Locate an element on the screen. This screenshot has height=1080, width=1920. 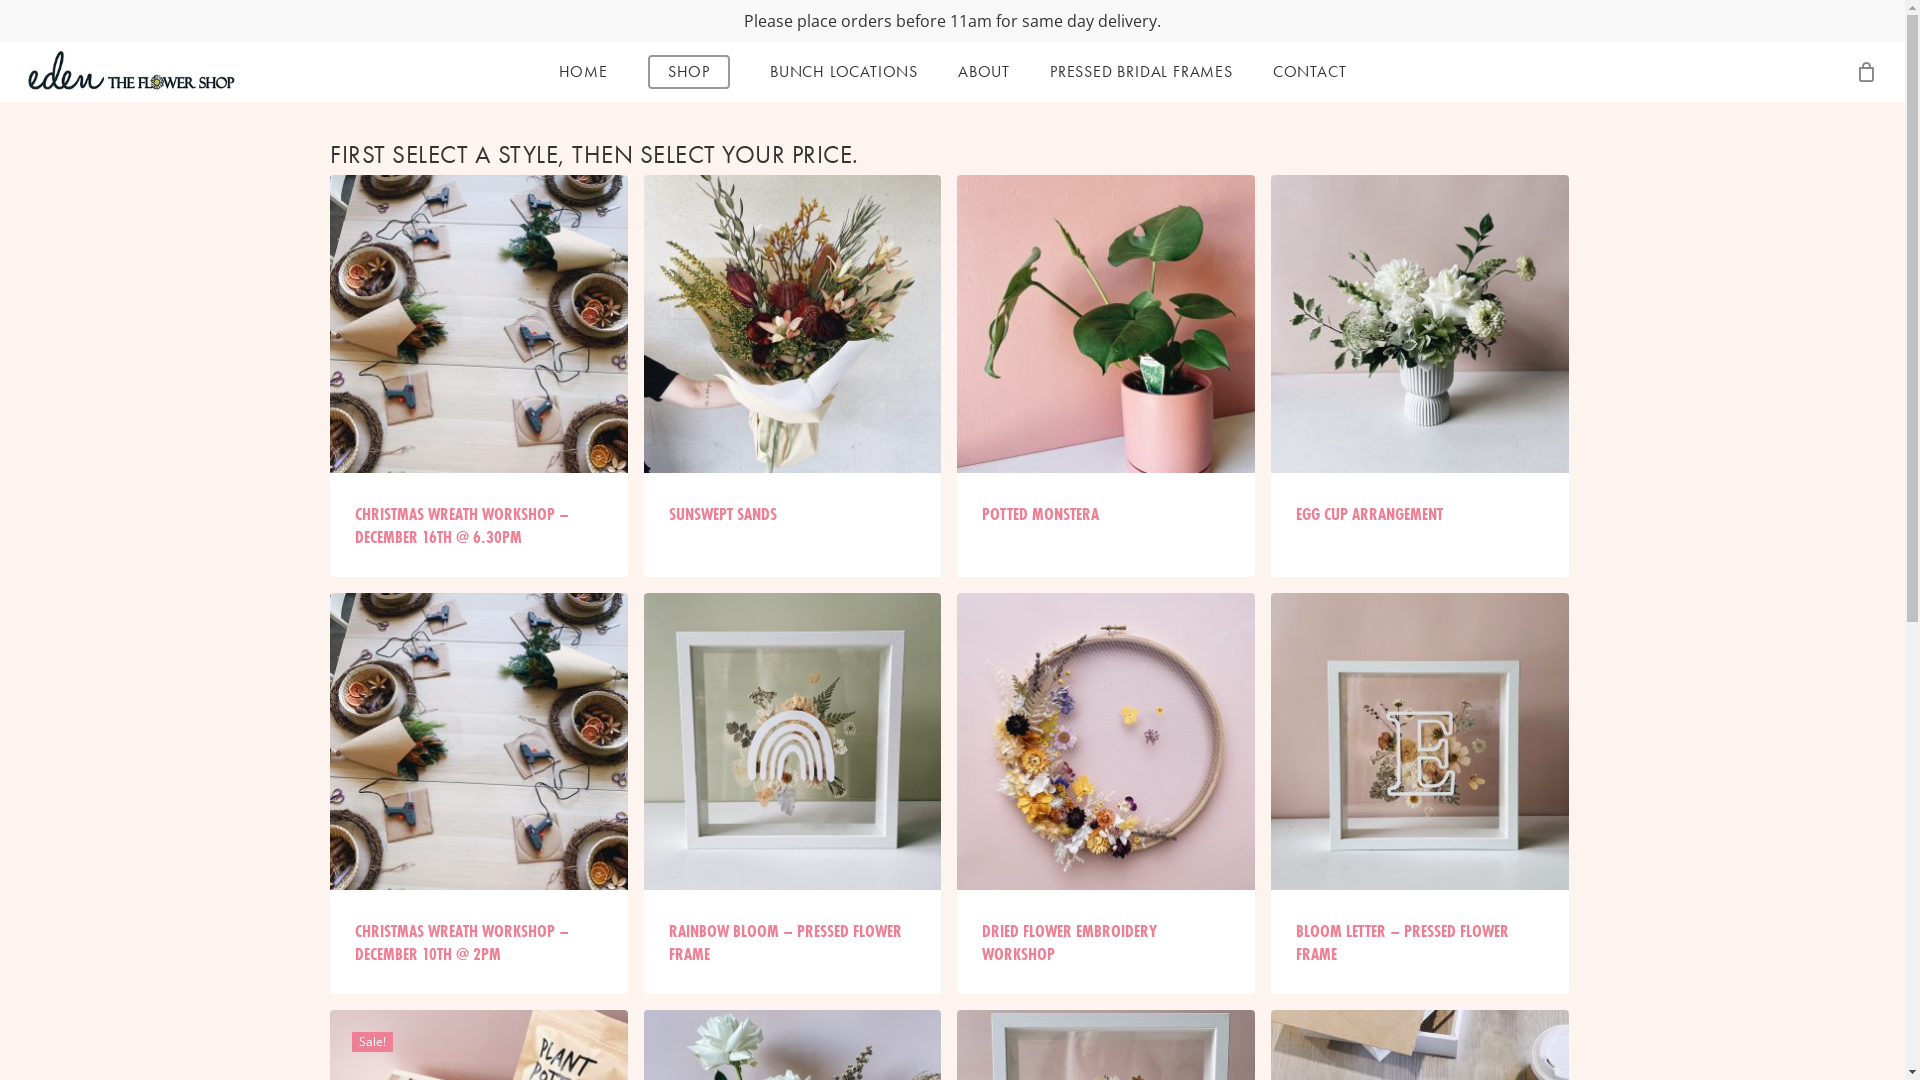
BUNCH LOCATIONS is located at coordinates (844, 72).